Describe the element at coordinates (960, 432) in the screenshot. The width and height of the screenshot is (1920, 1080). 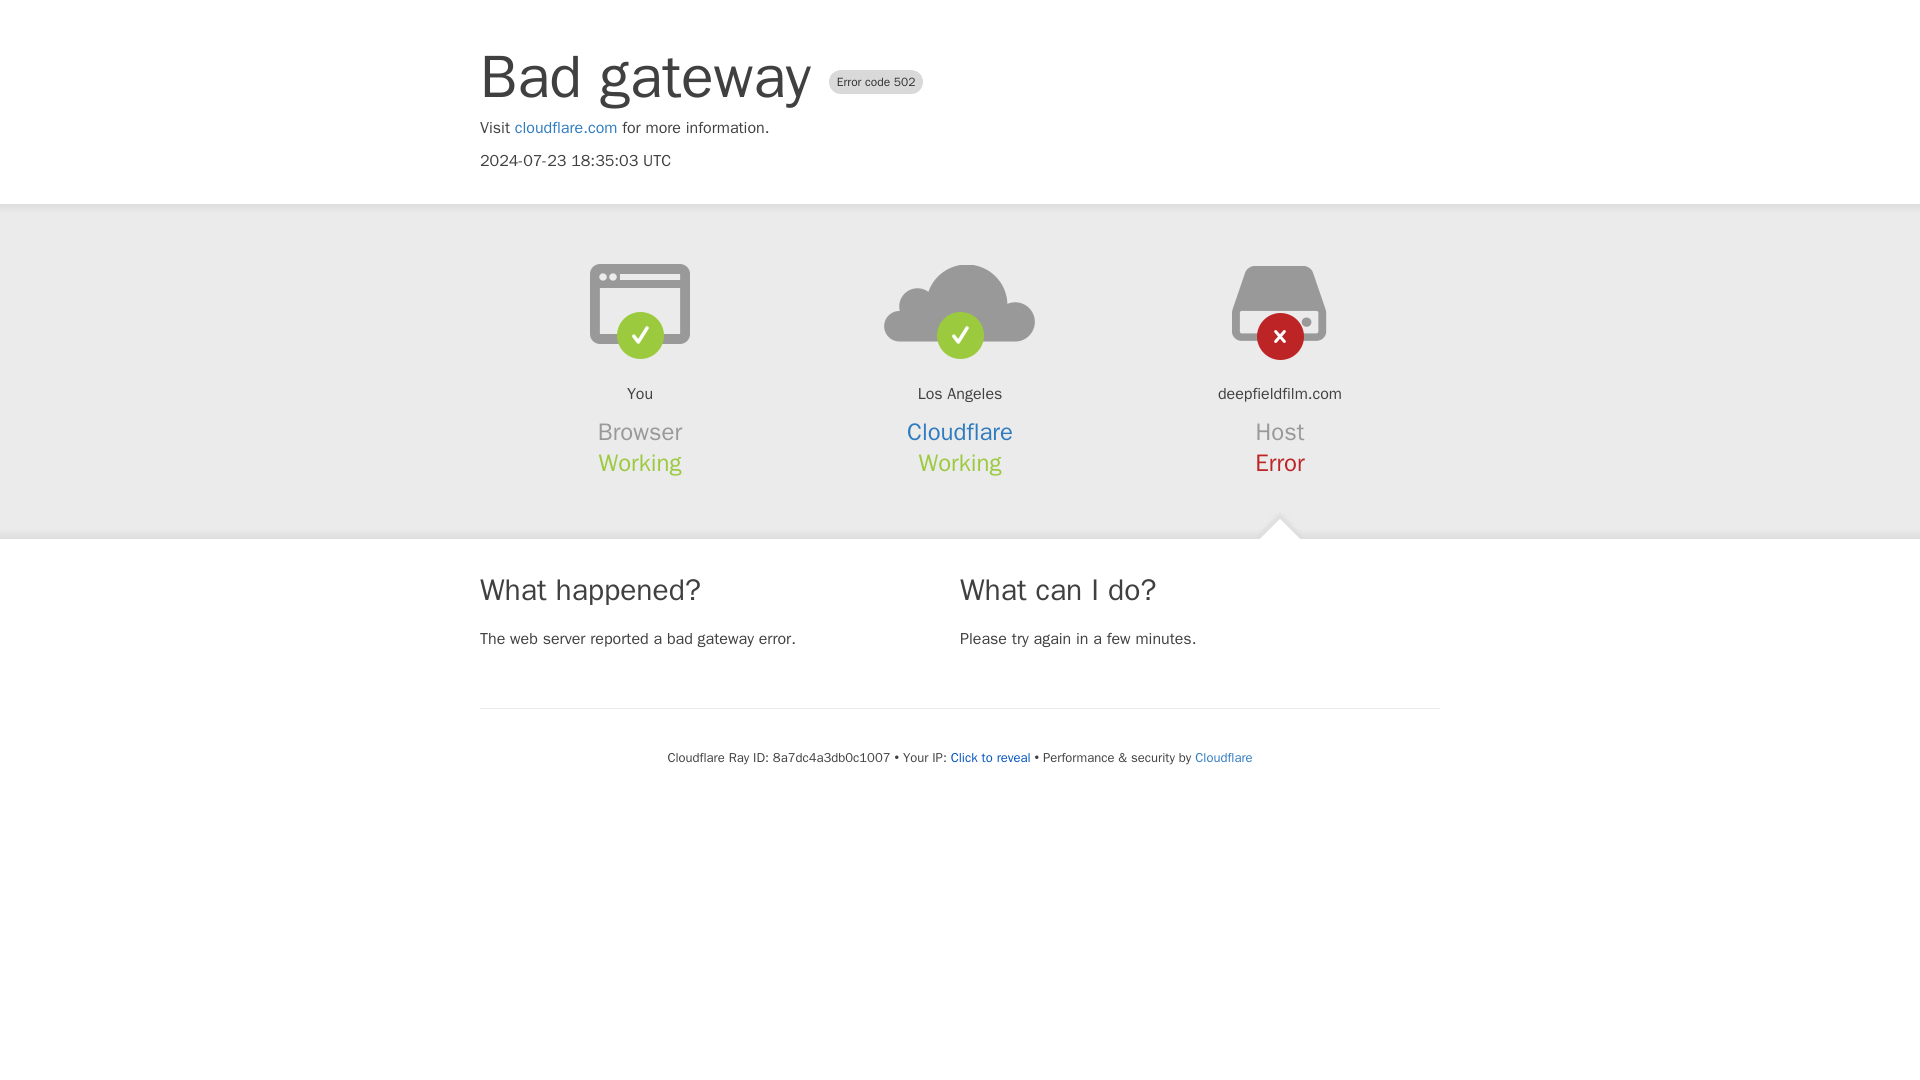
I see `Cloudflare` at that location.